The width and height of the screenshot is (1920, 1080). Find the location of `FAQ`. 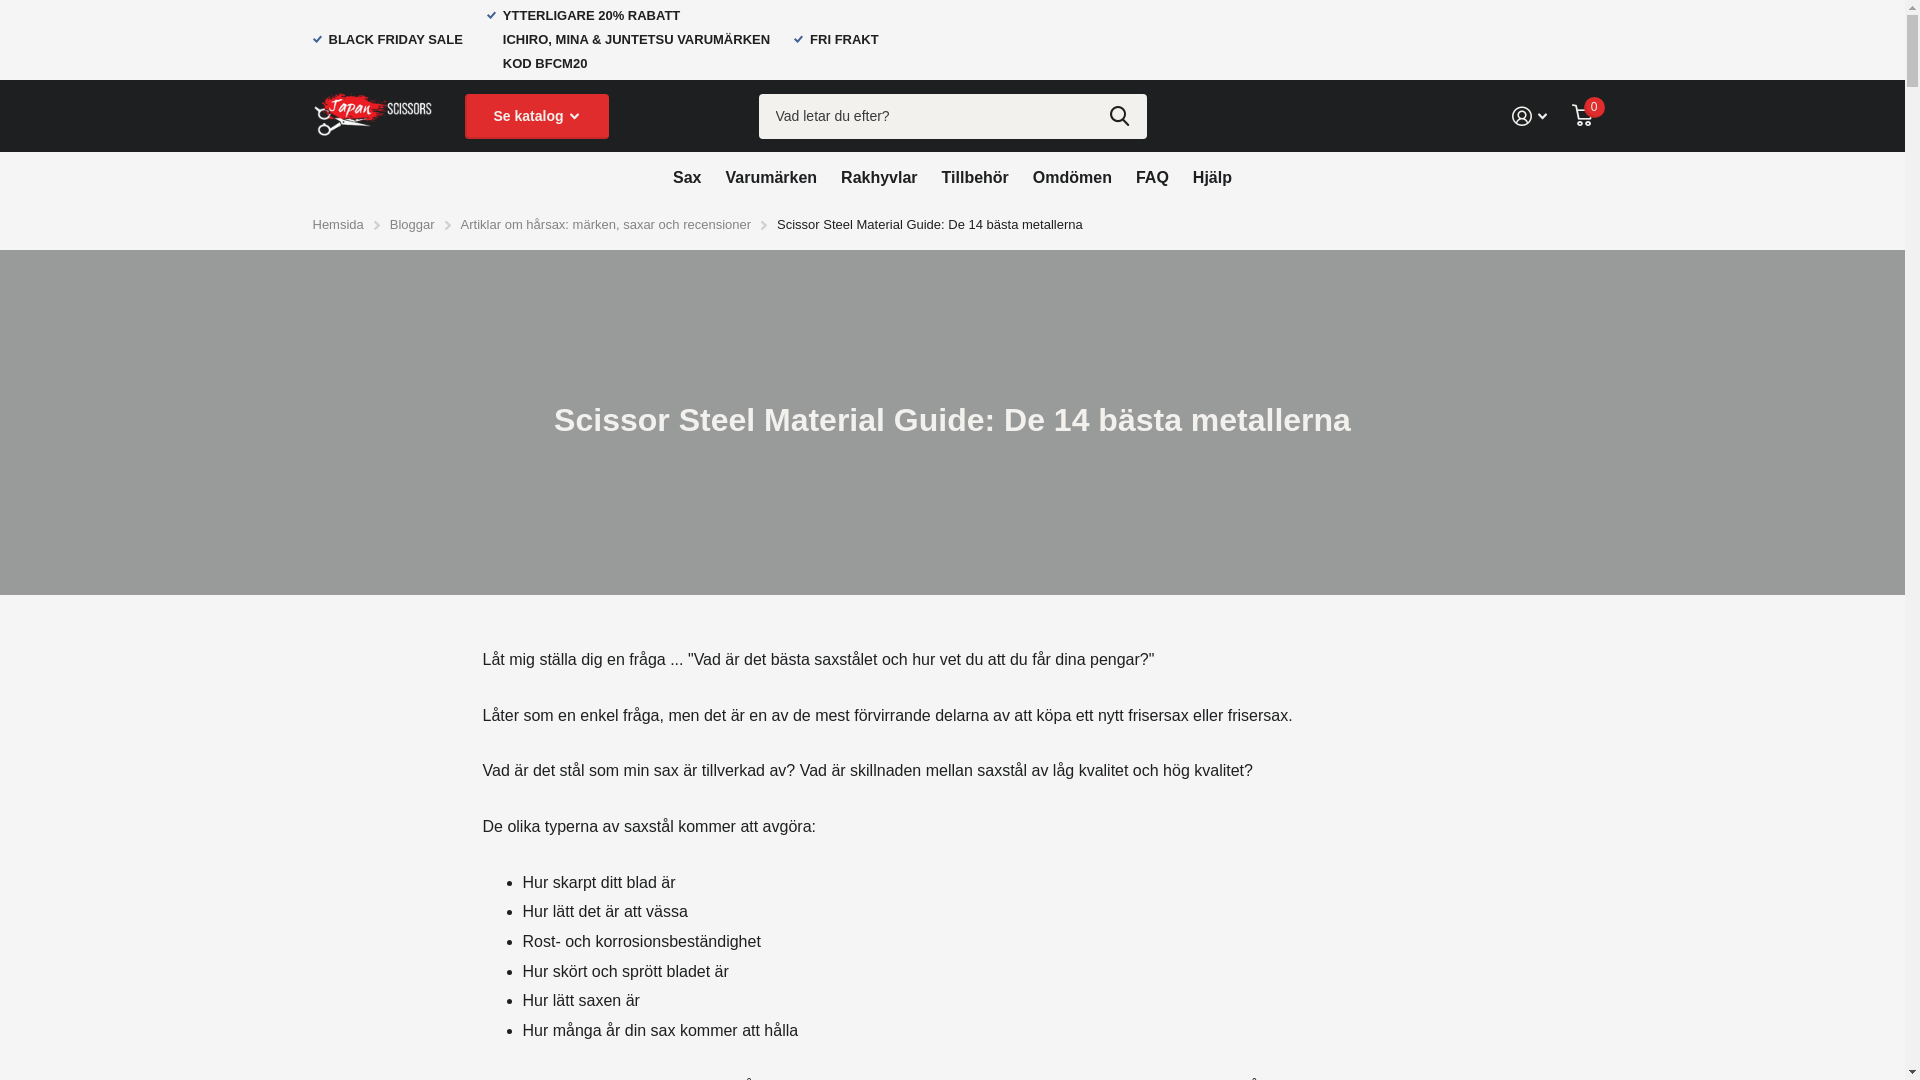

FAQ is located at coordinates (1152, 177).